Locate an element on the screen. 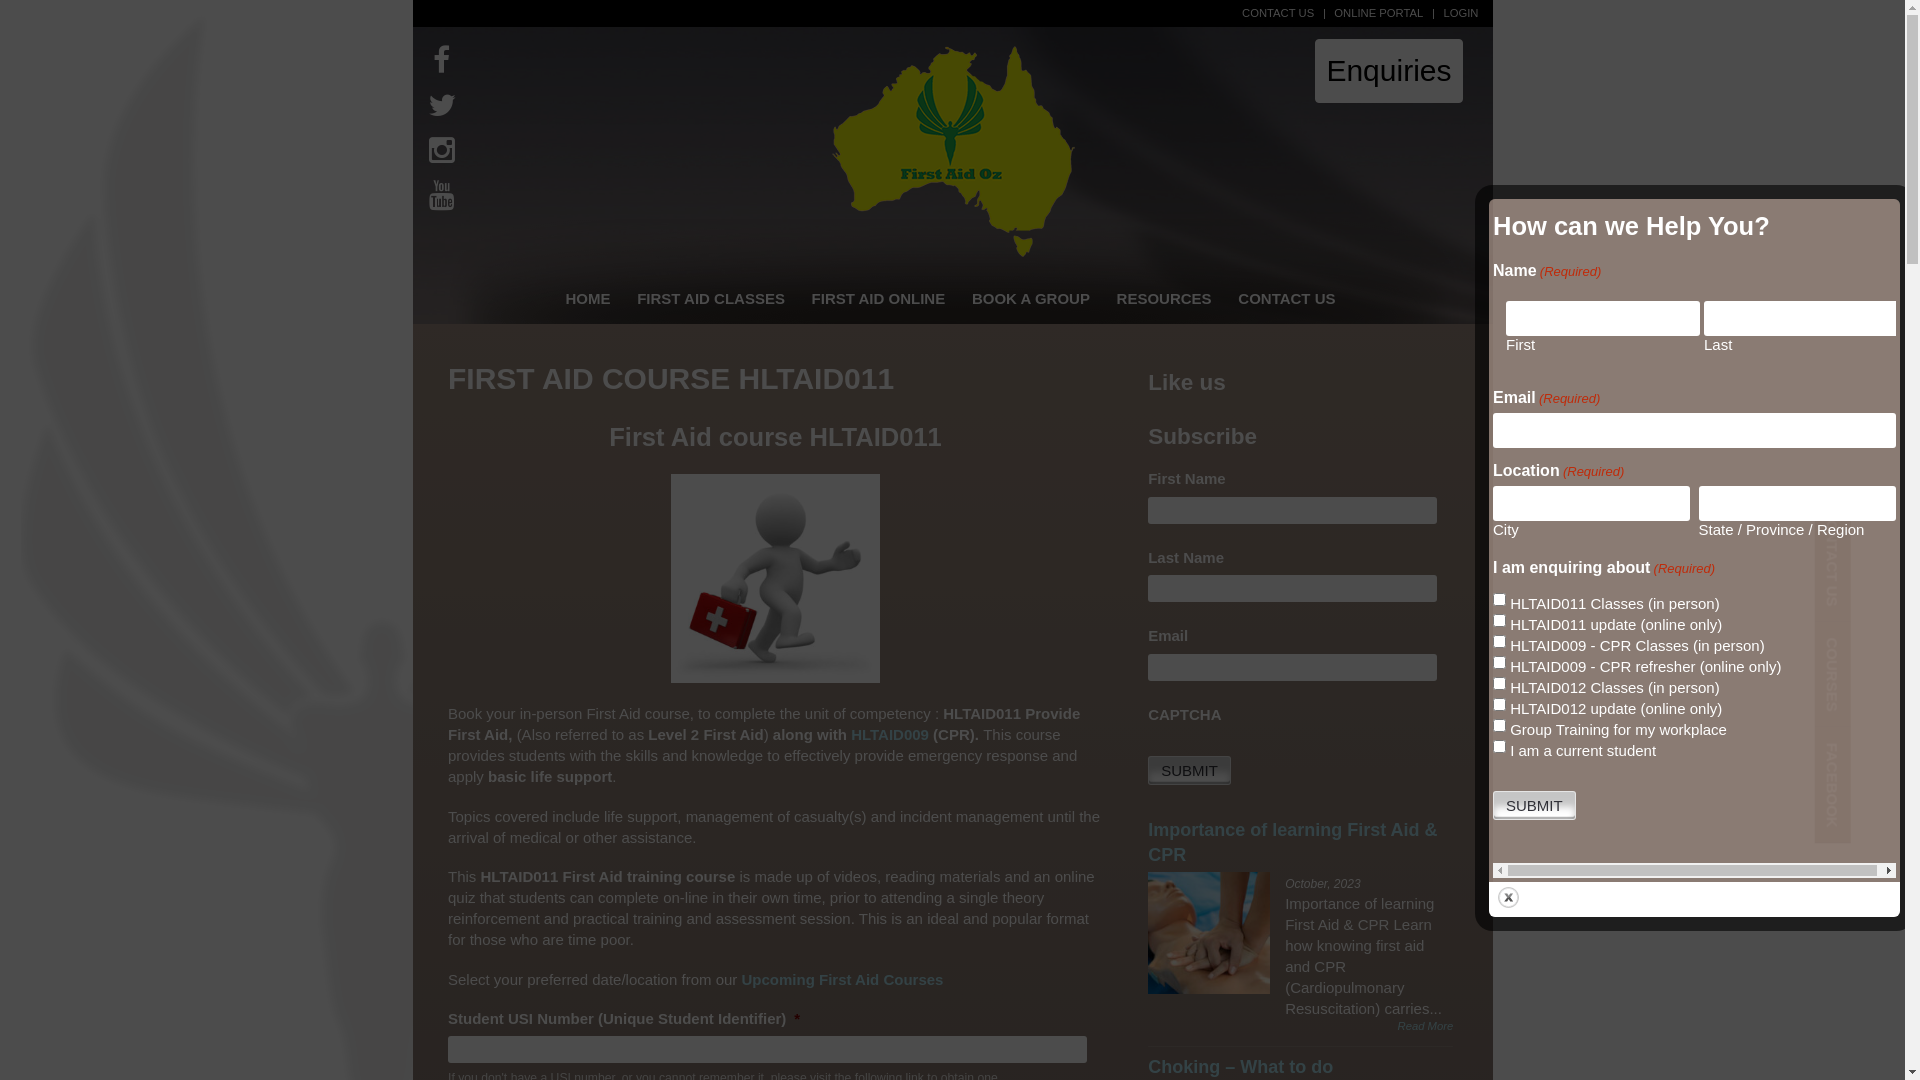 Image resolution: width=1920 pixels, height=1080 pixels. COURSES is located at coordinates (1866, 641).